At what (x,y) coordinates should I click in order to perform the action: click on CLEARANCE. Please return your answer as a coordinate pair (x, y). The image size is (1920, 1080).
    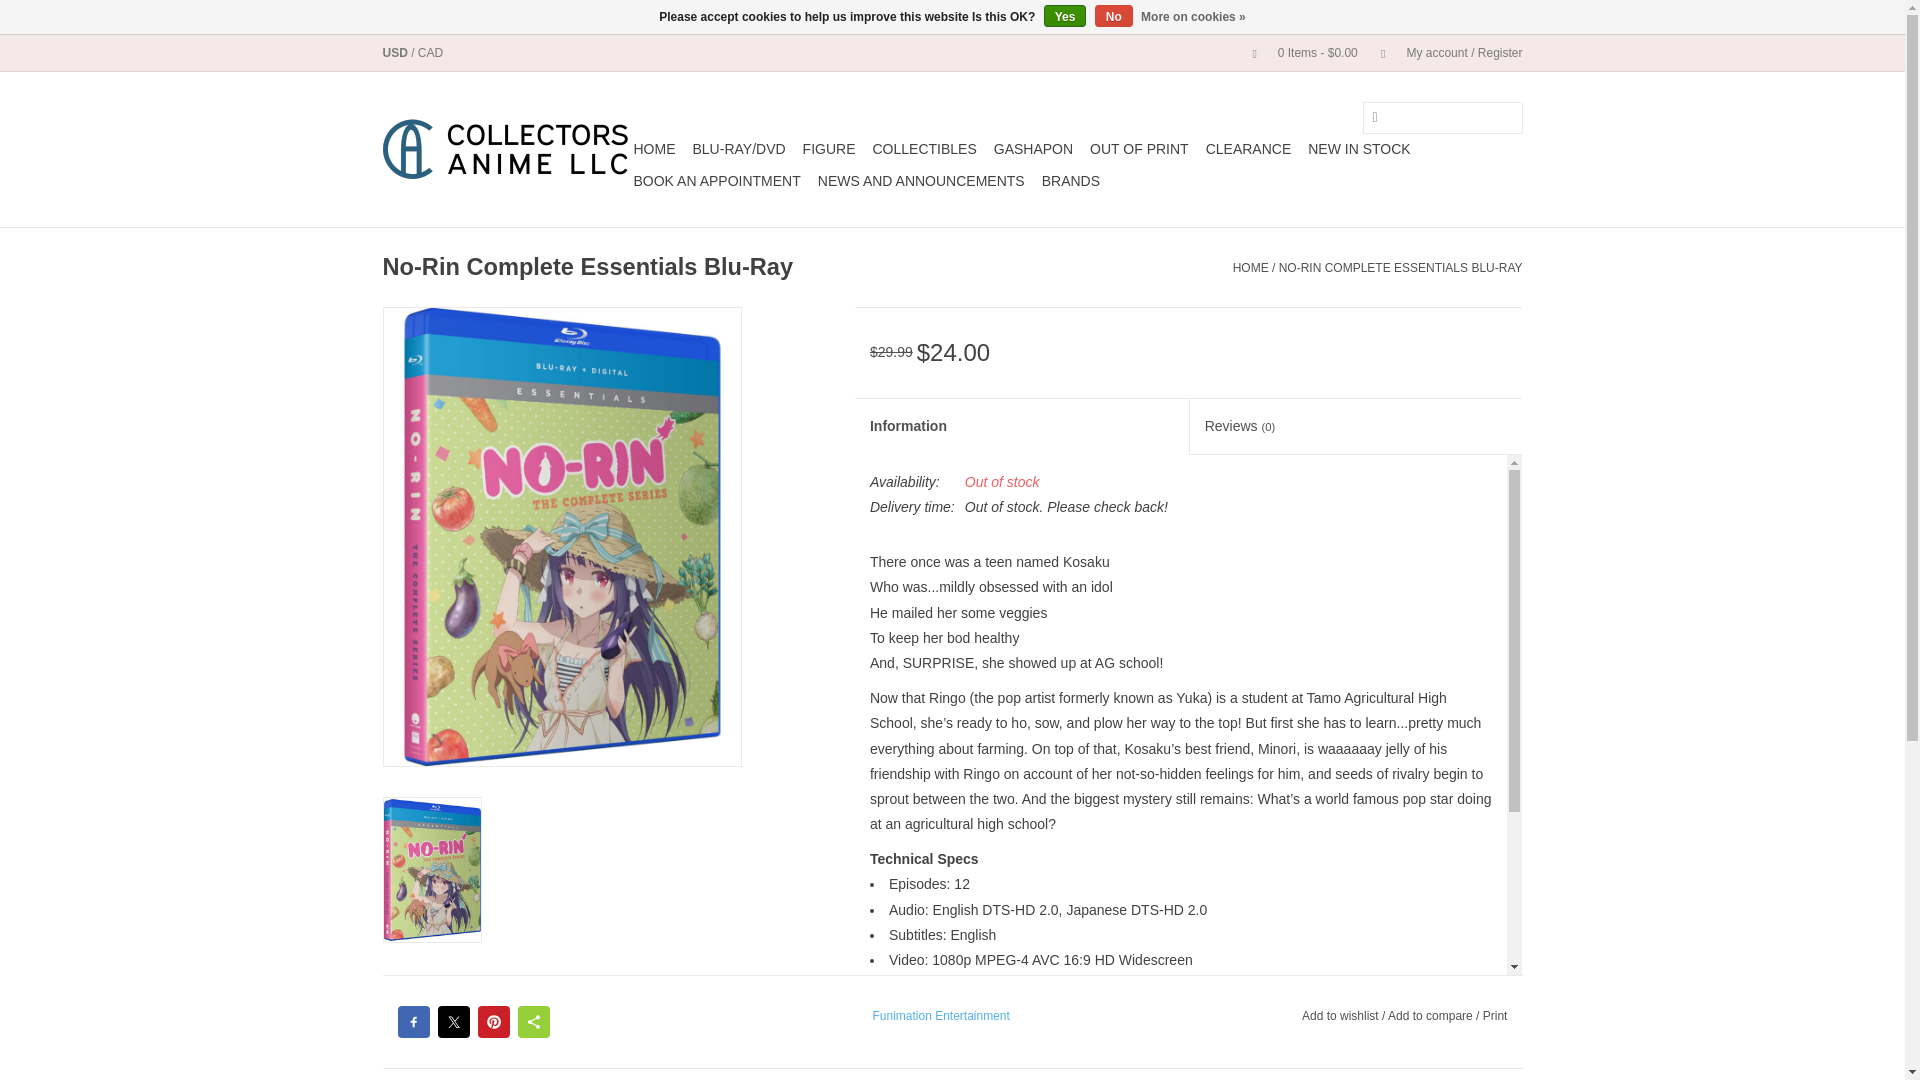
    Looking at the image, I should click on (1248, 148).